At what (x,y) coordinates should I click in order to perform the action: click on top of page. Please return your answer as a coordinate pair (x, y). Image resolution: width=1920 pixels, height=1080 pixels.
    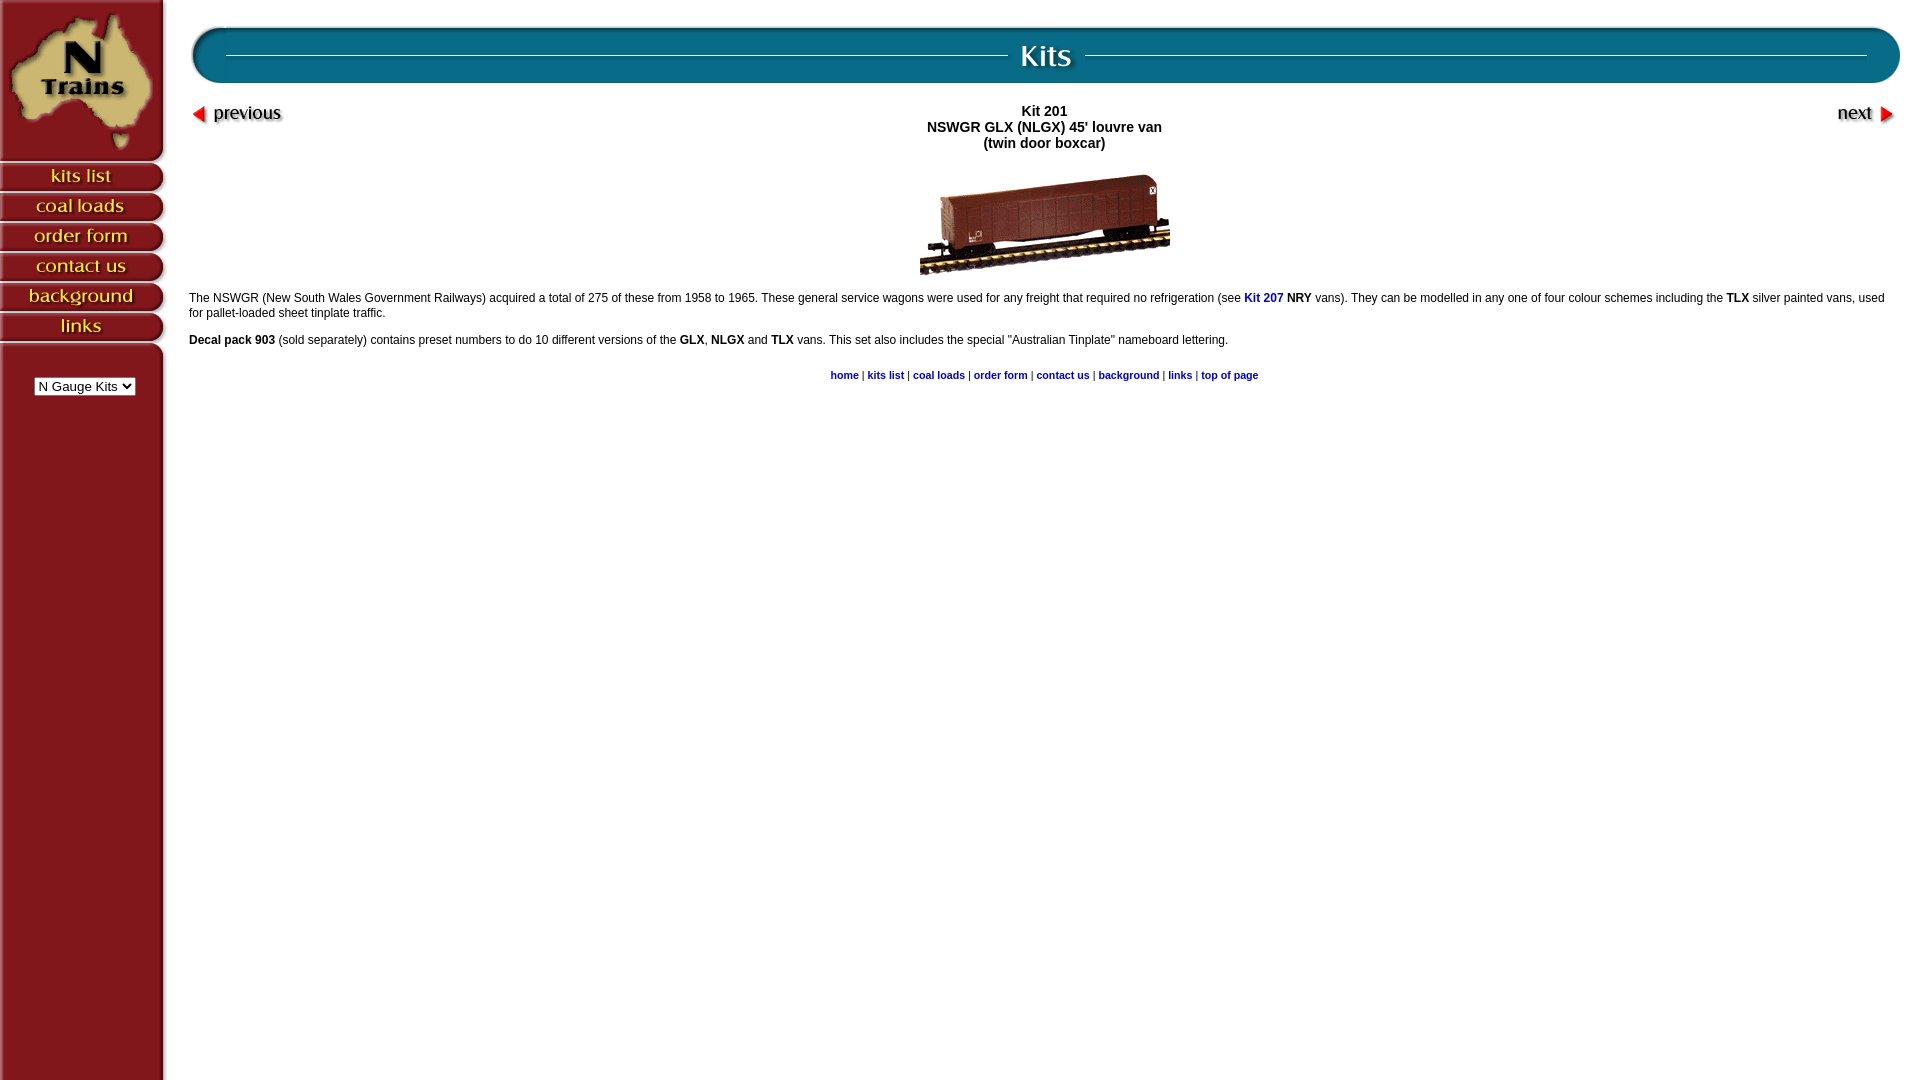
    Looking at the image, I should click on (1230, 375).